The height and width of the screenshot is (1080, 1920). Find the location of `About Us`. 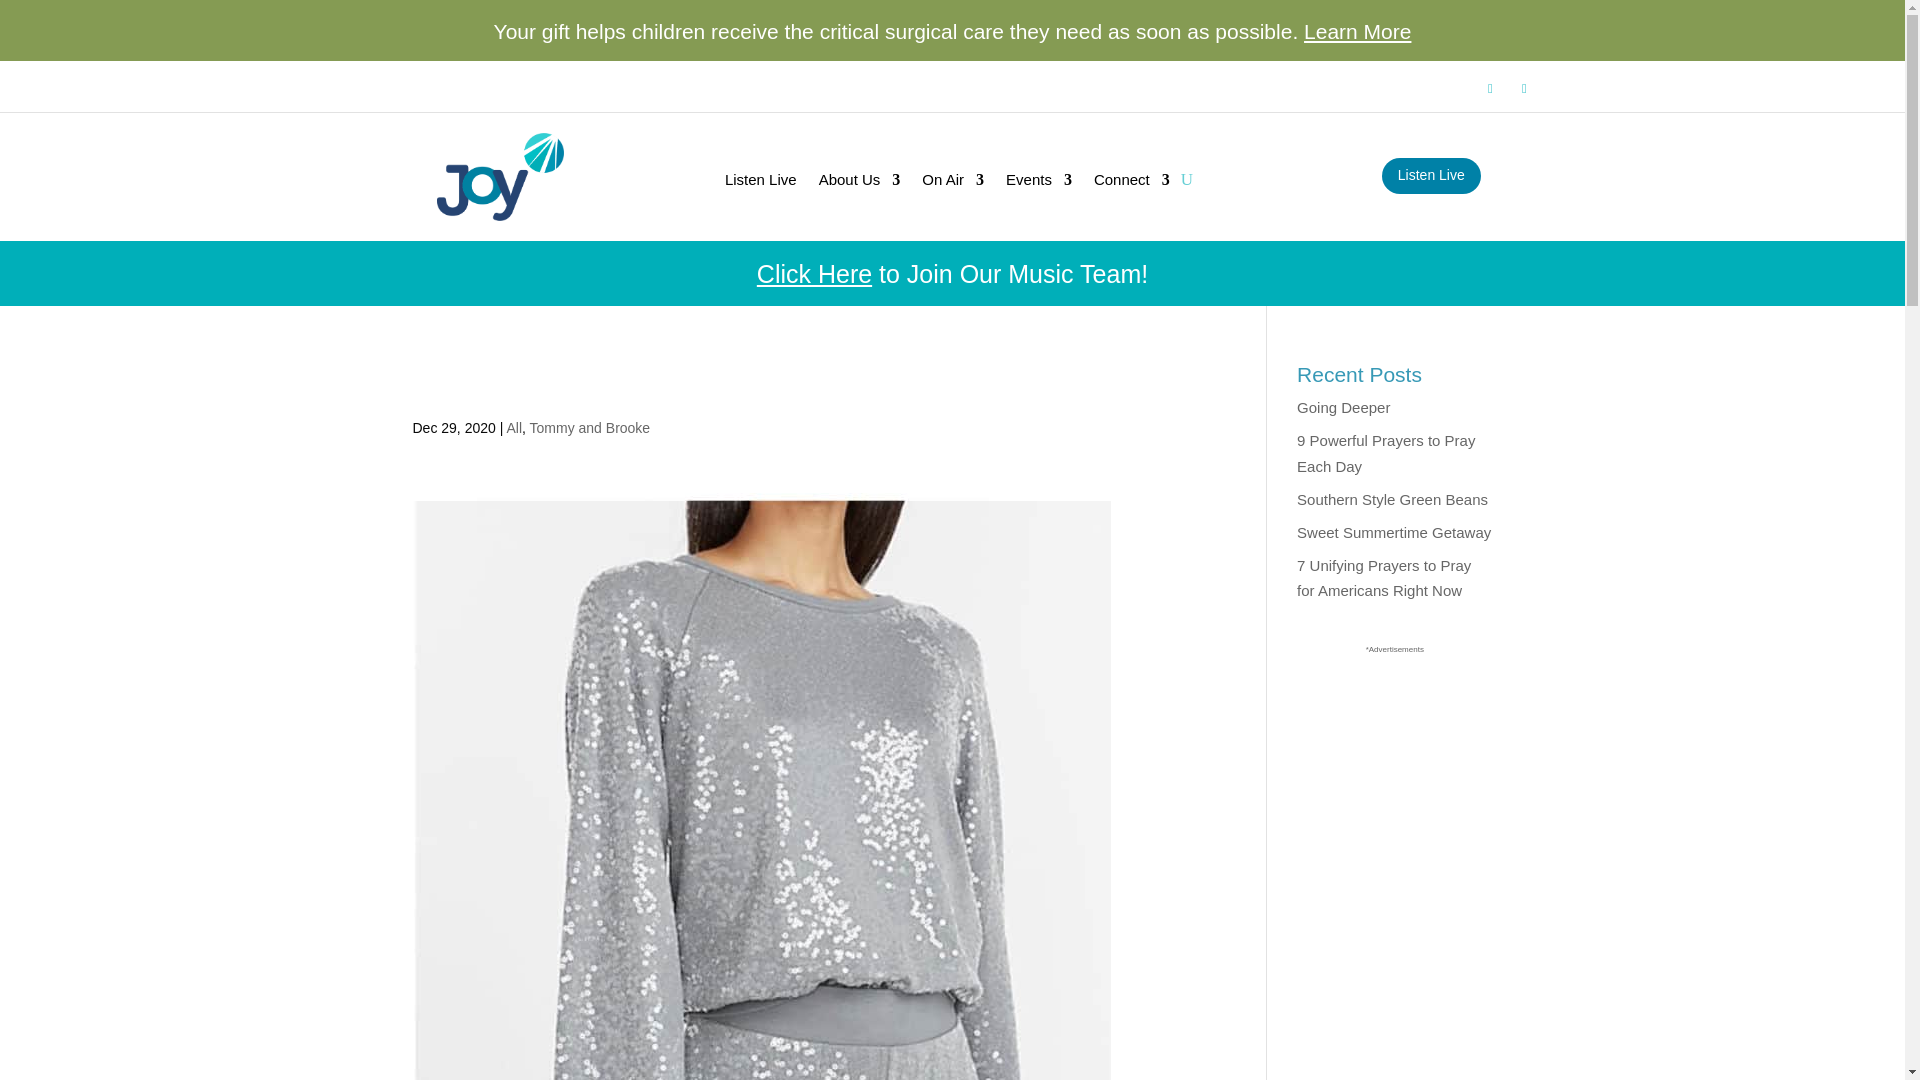

About Us is located at coordinates (860, 184).